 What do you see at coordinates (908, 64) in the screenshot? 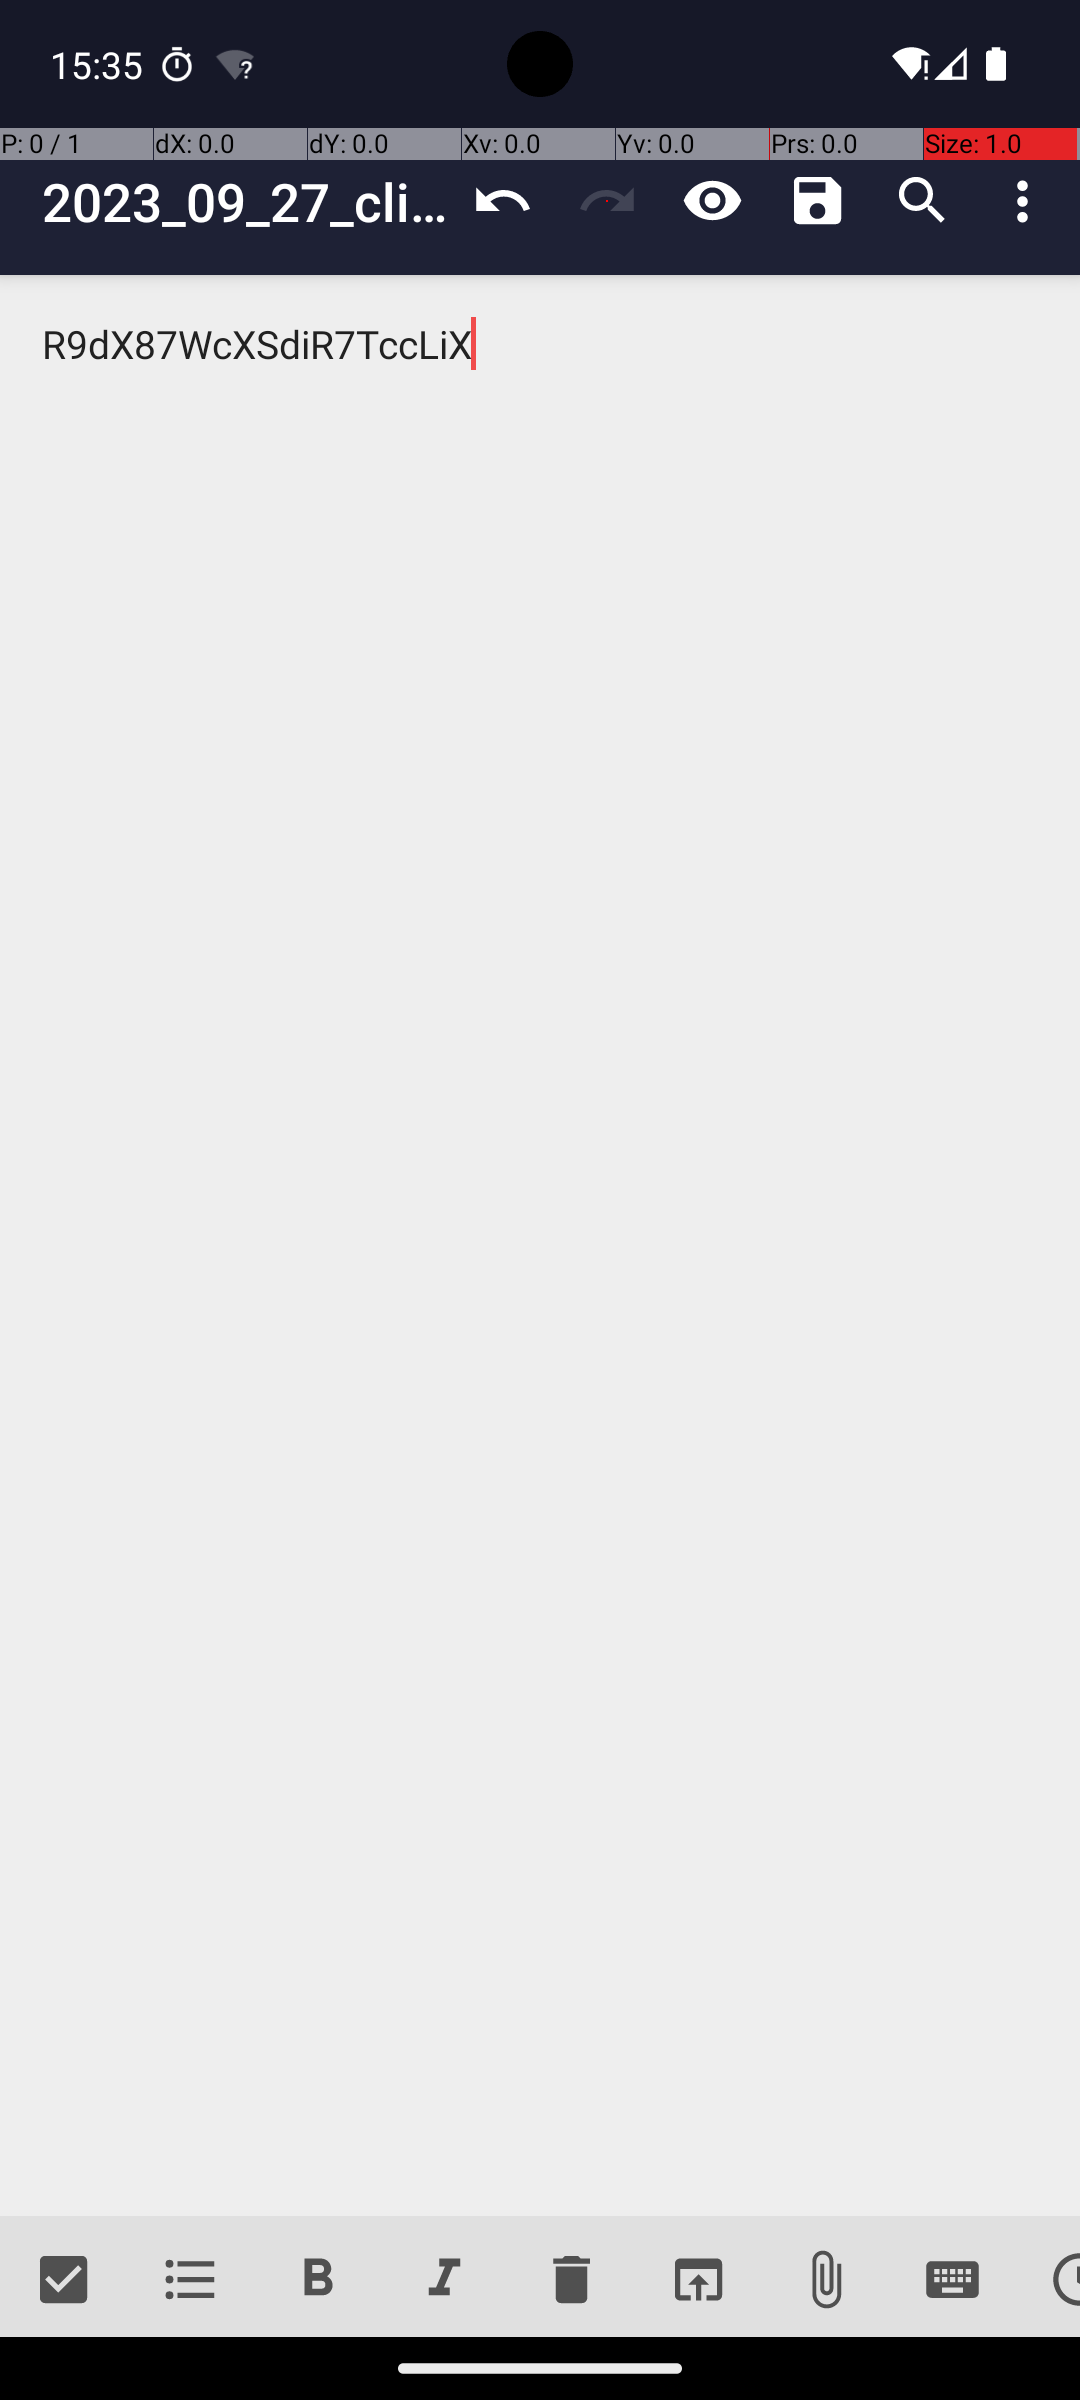
I see `Wifi signal full.,No internet` at bounding box center [908, 64].